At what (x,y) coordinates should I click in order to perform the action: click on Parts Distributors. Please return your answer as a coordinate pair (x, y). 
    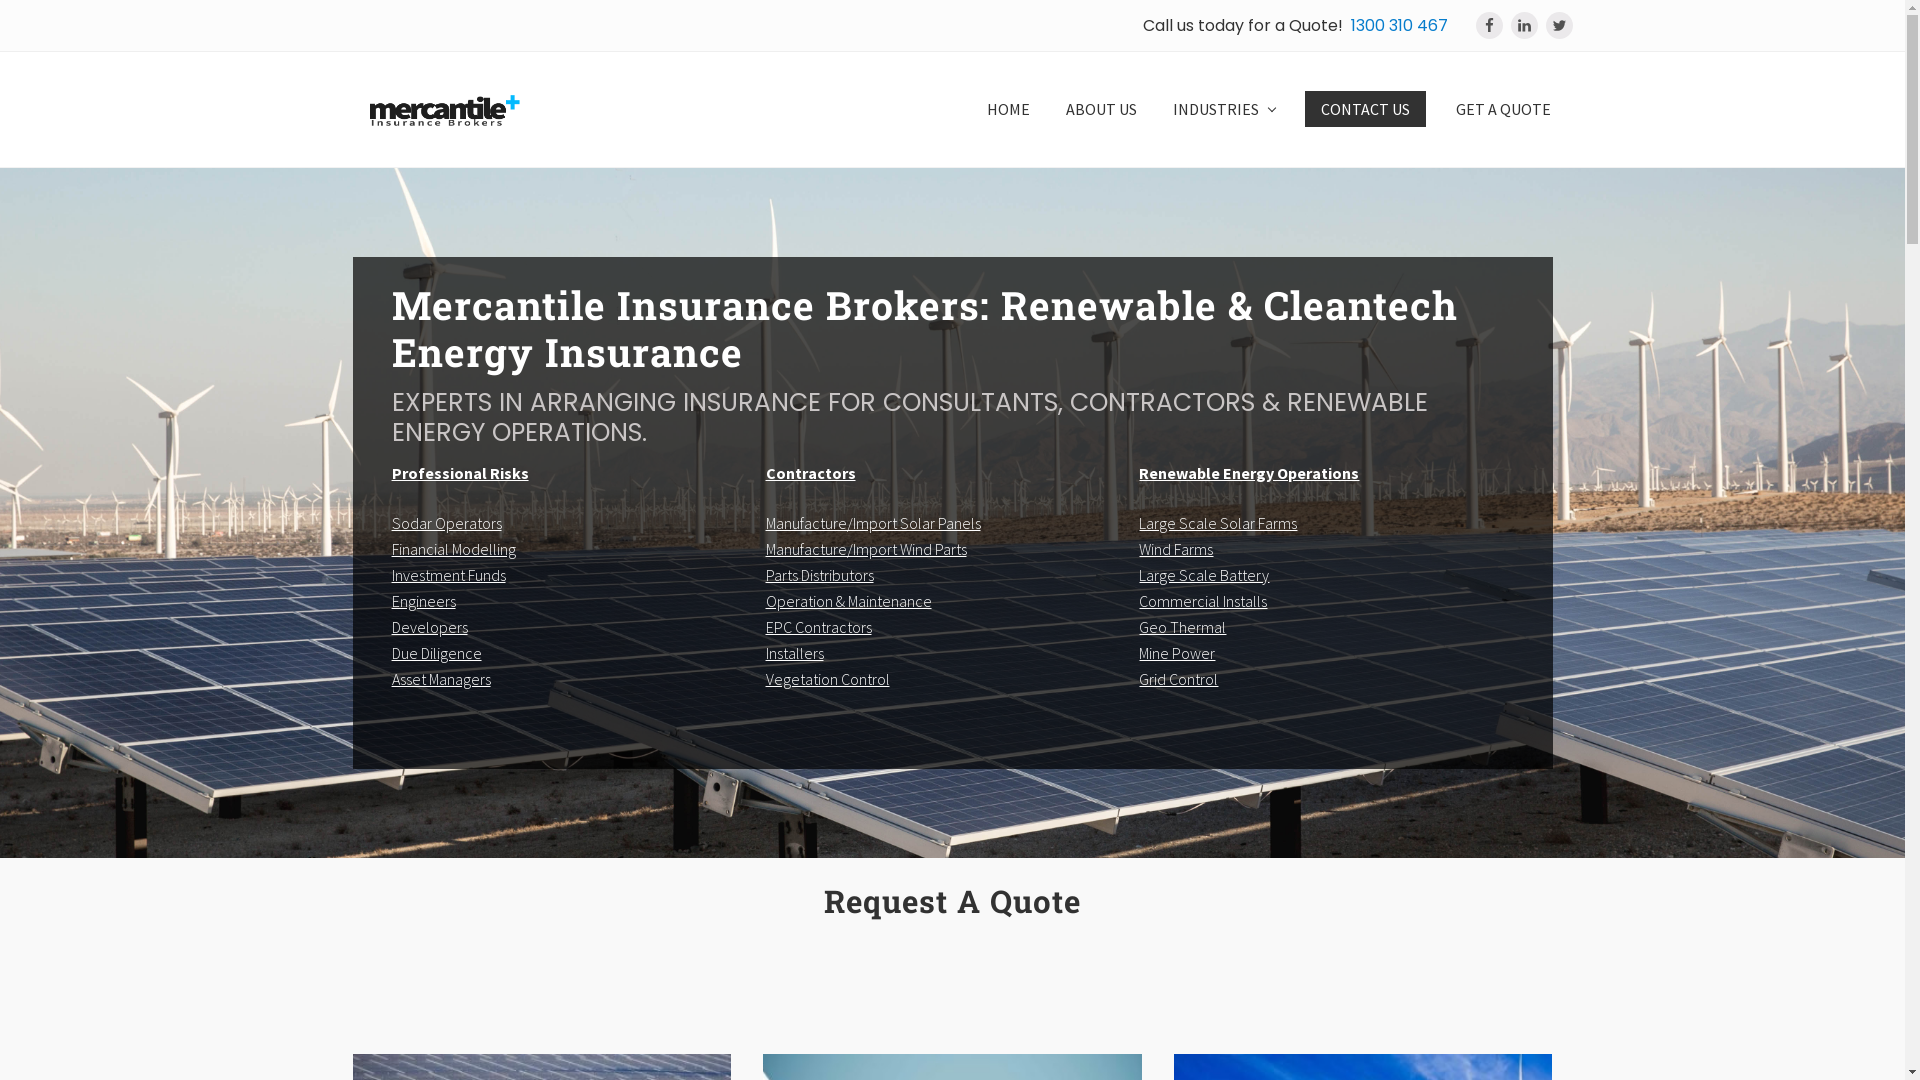
    Looking at the image, I should click on (820, 575).